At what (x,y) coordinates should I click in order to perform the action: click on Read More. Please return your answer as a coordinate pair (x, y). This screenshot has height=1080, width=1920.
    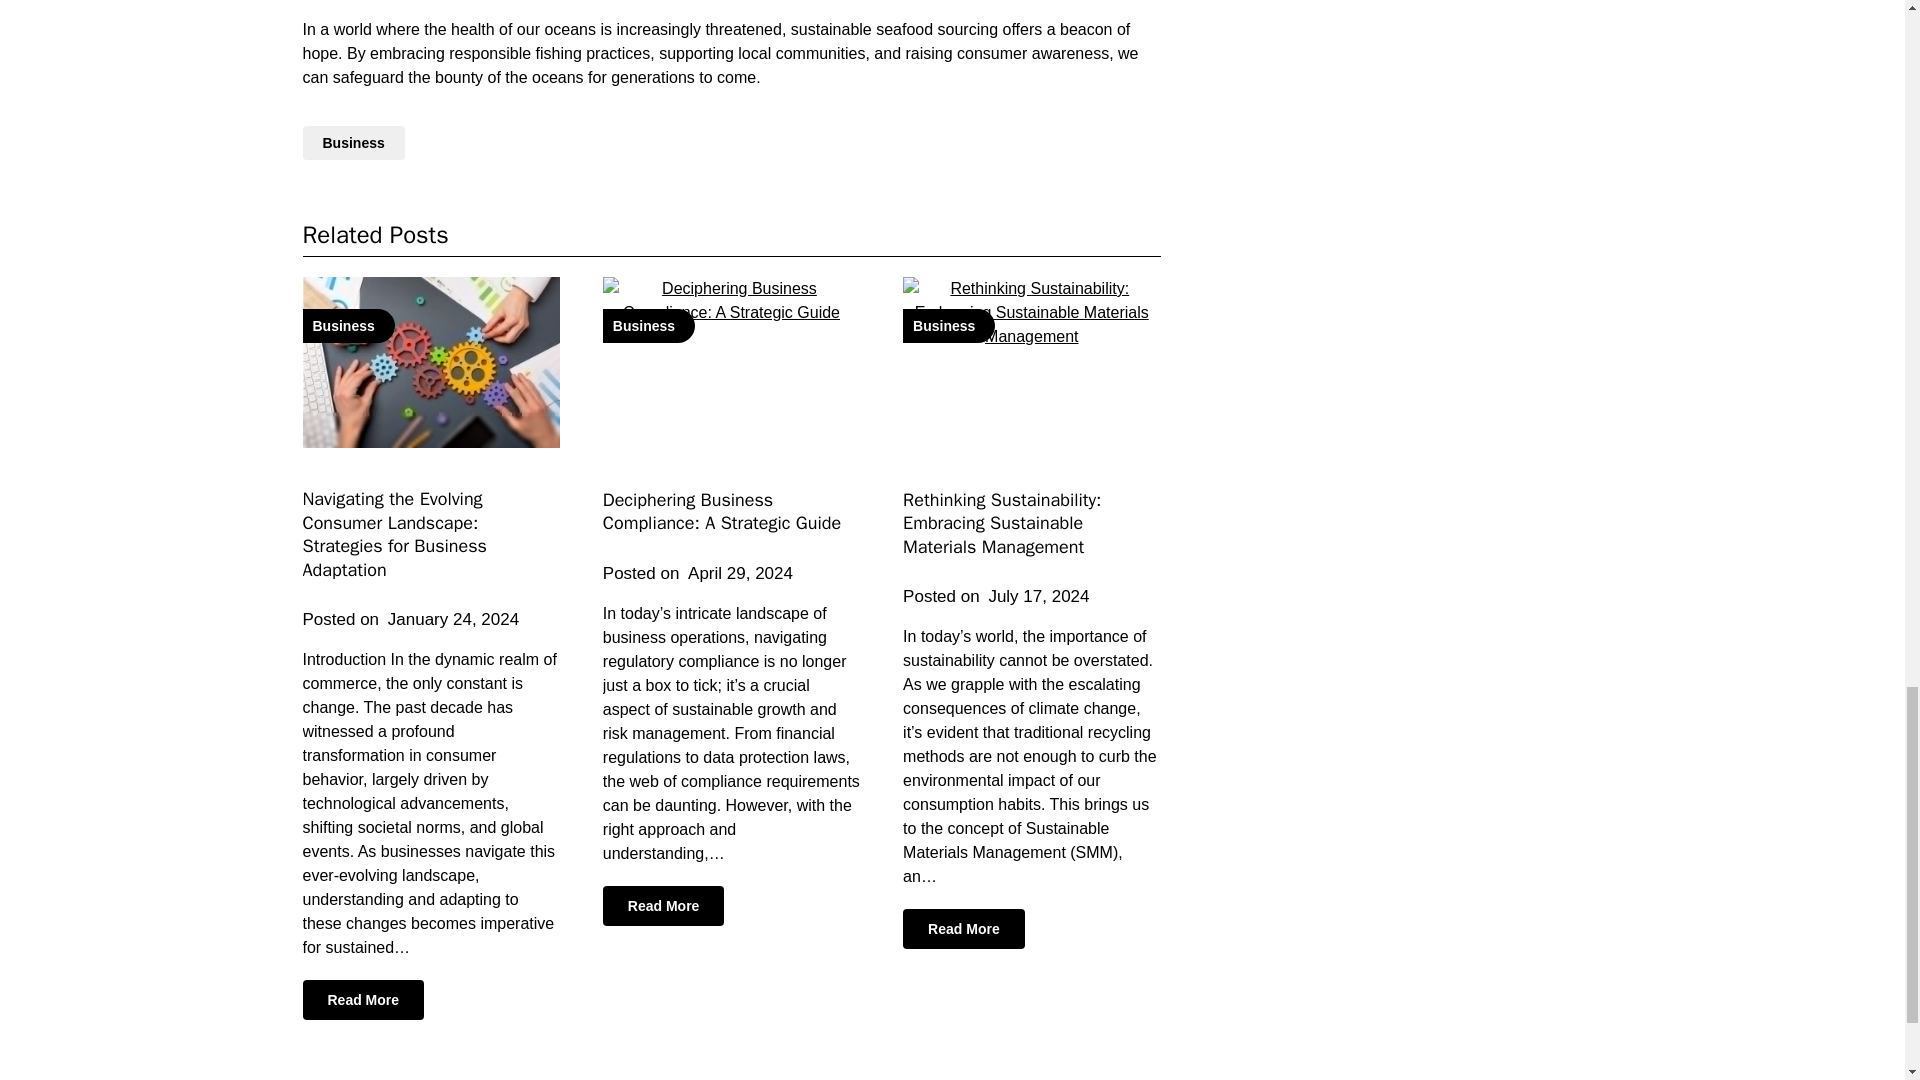
    Looking at the image, I should click on (362, 999).